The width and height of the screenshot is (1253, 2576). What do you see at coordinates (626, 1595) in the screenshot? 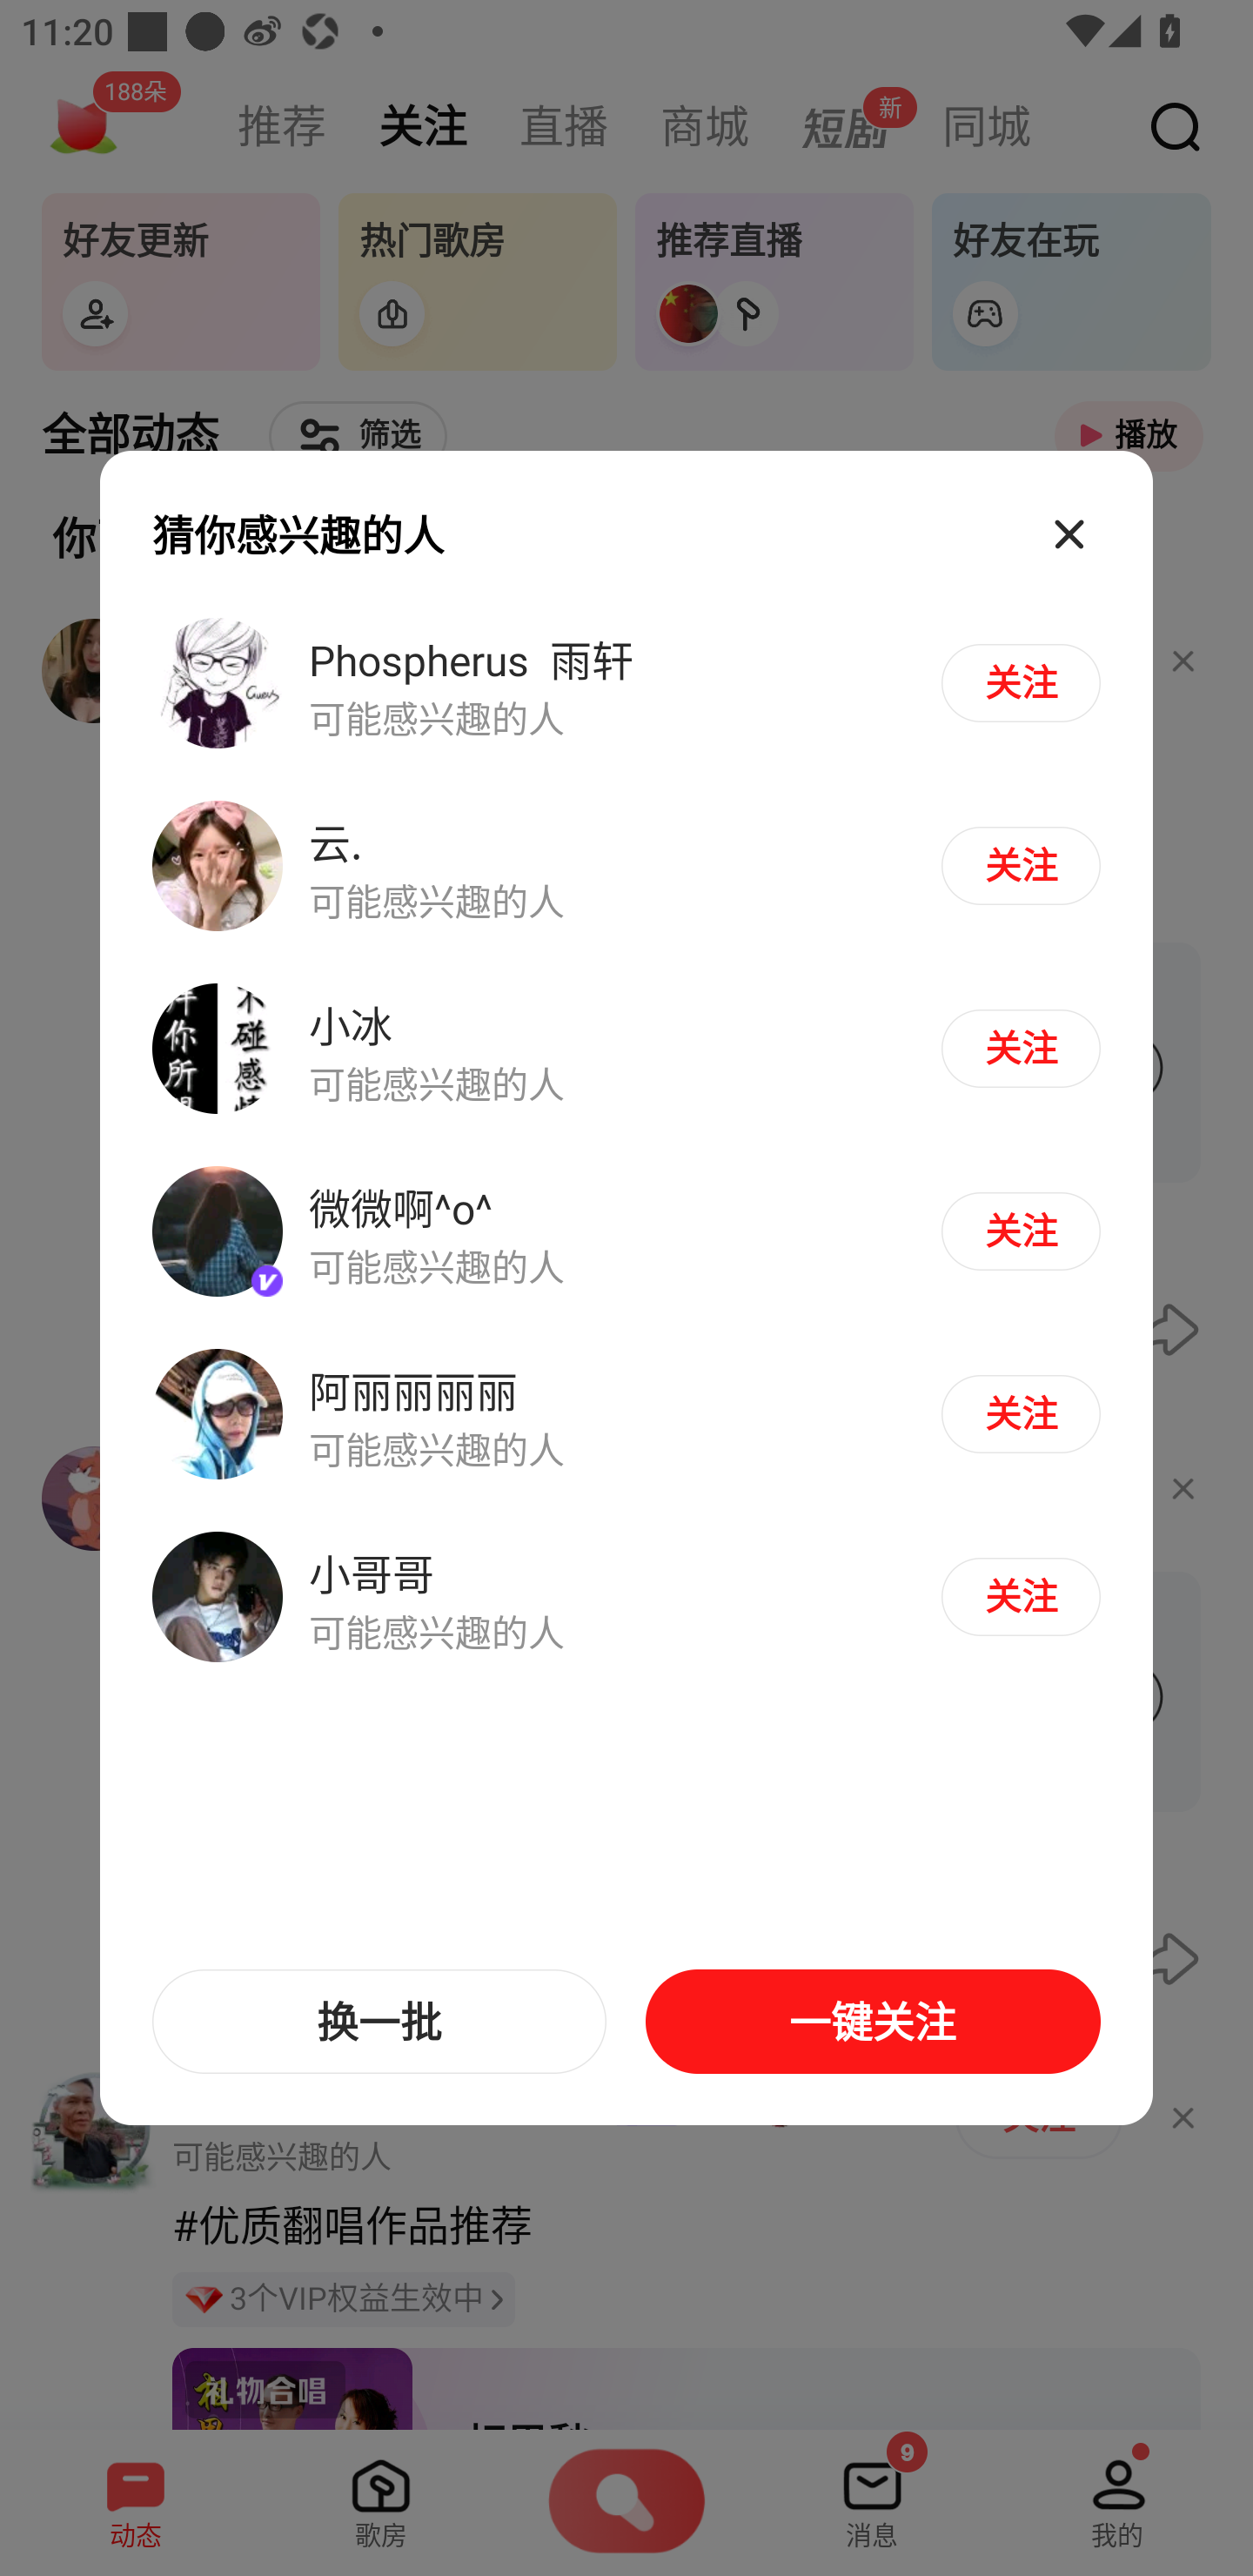
I see `小哥哥 可能感兴趣的人 关注 按钮` at bounding box center [626, 1595].